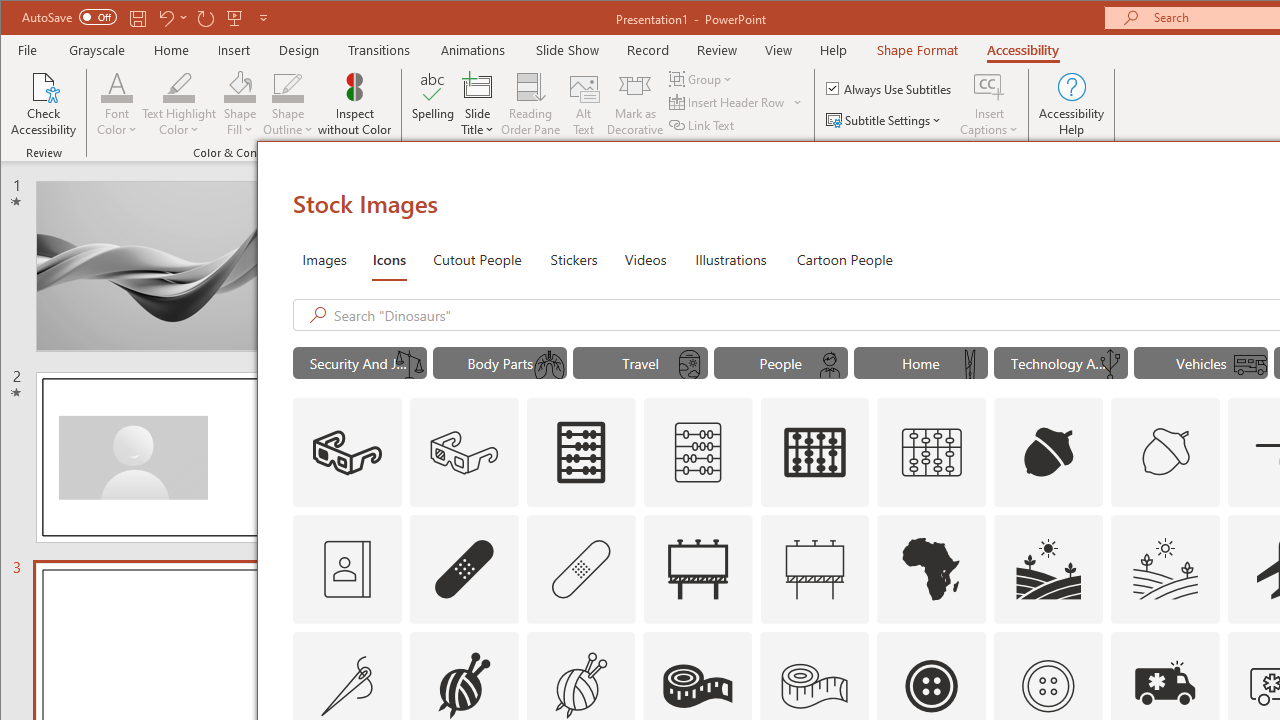 The height and width of the screenshot is (720, 1280). Describe the element at coordinates (844, 258) in the screenshot. I see `Cartoon People` at that location.